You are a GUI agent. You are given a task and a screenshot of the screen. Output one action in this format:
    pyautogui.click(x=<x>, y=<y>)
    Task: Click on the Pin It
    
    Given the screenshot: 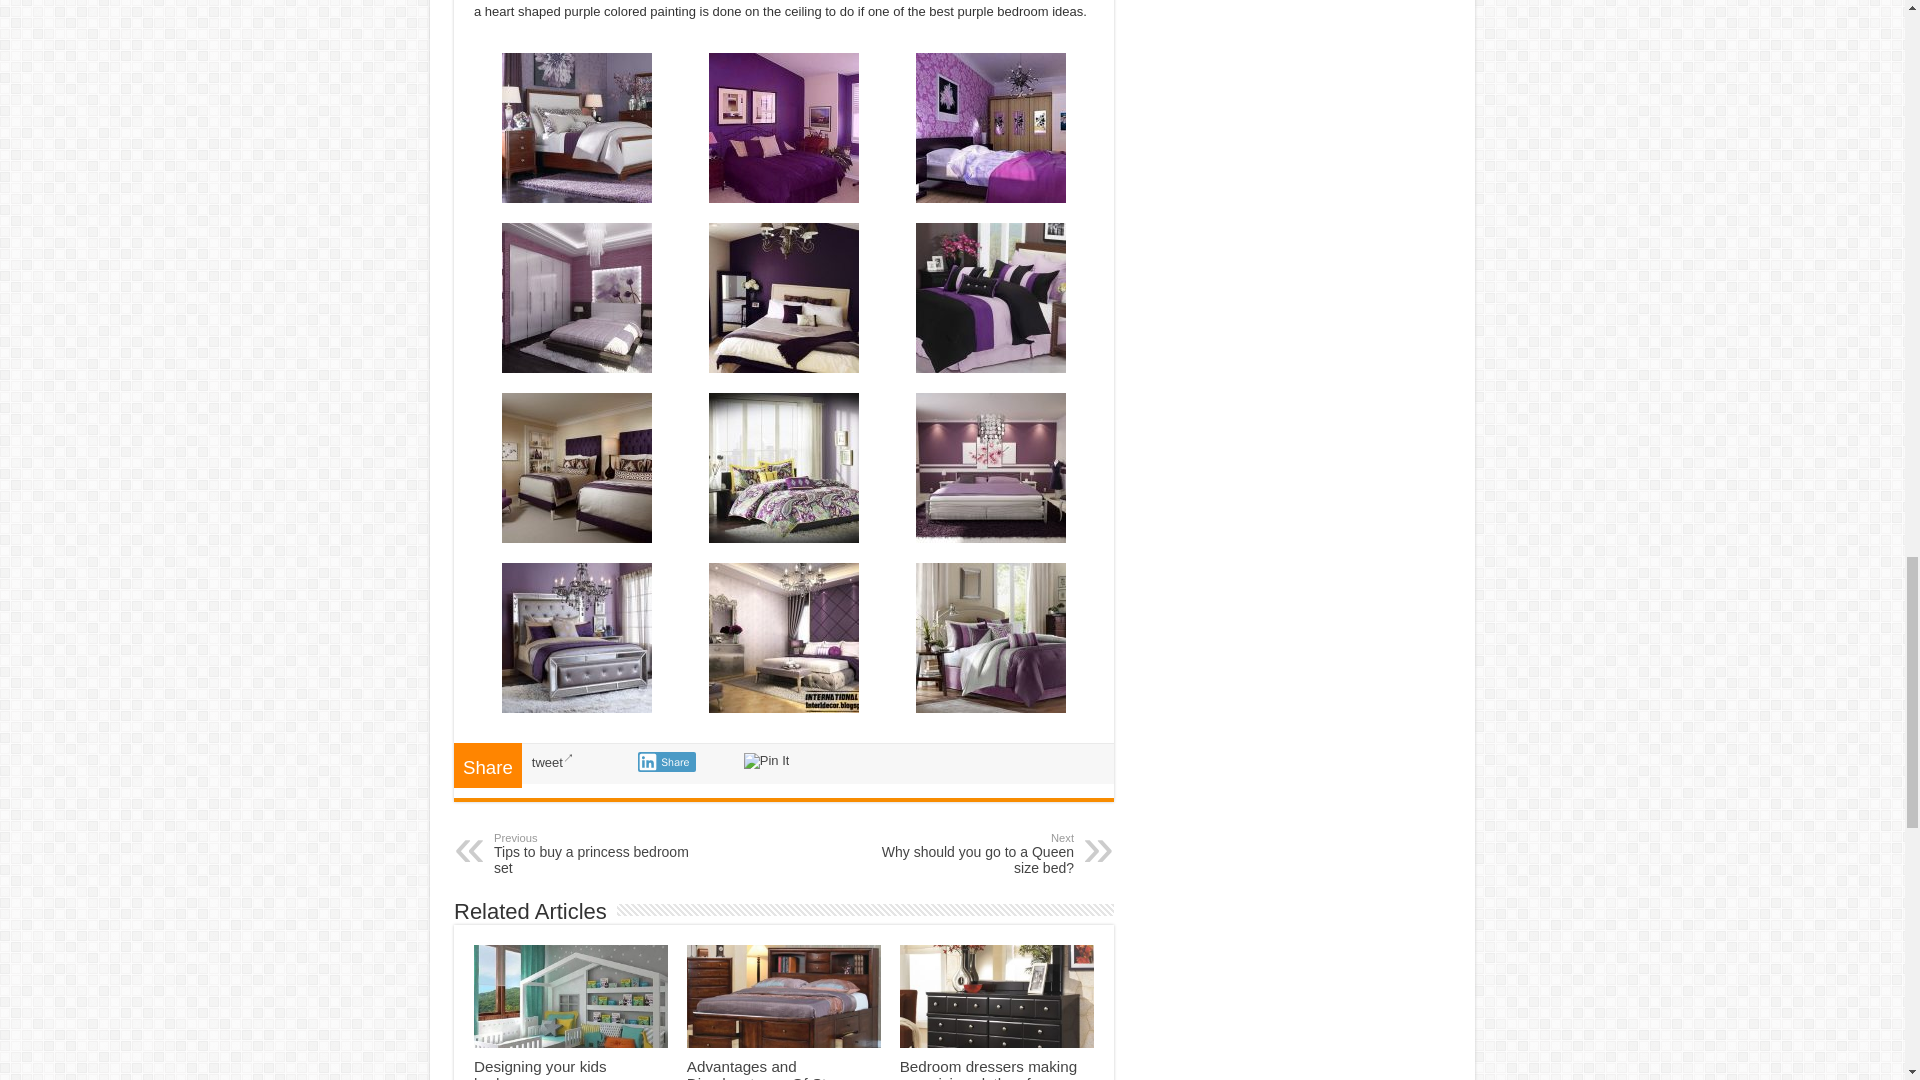 What is the action you would take?
    pyautogui.click(x=766, y=760)
    